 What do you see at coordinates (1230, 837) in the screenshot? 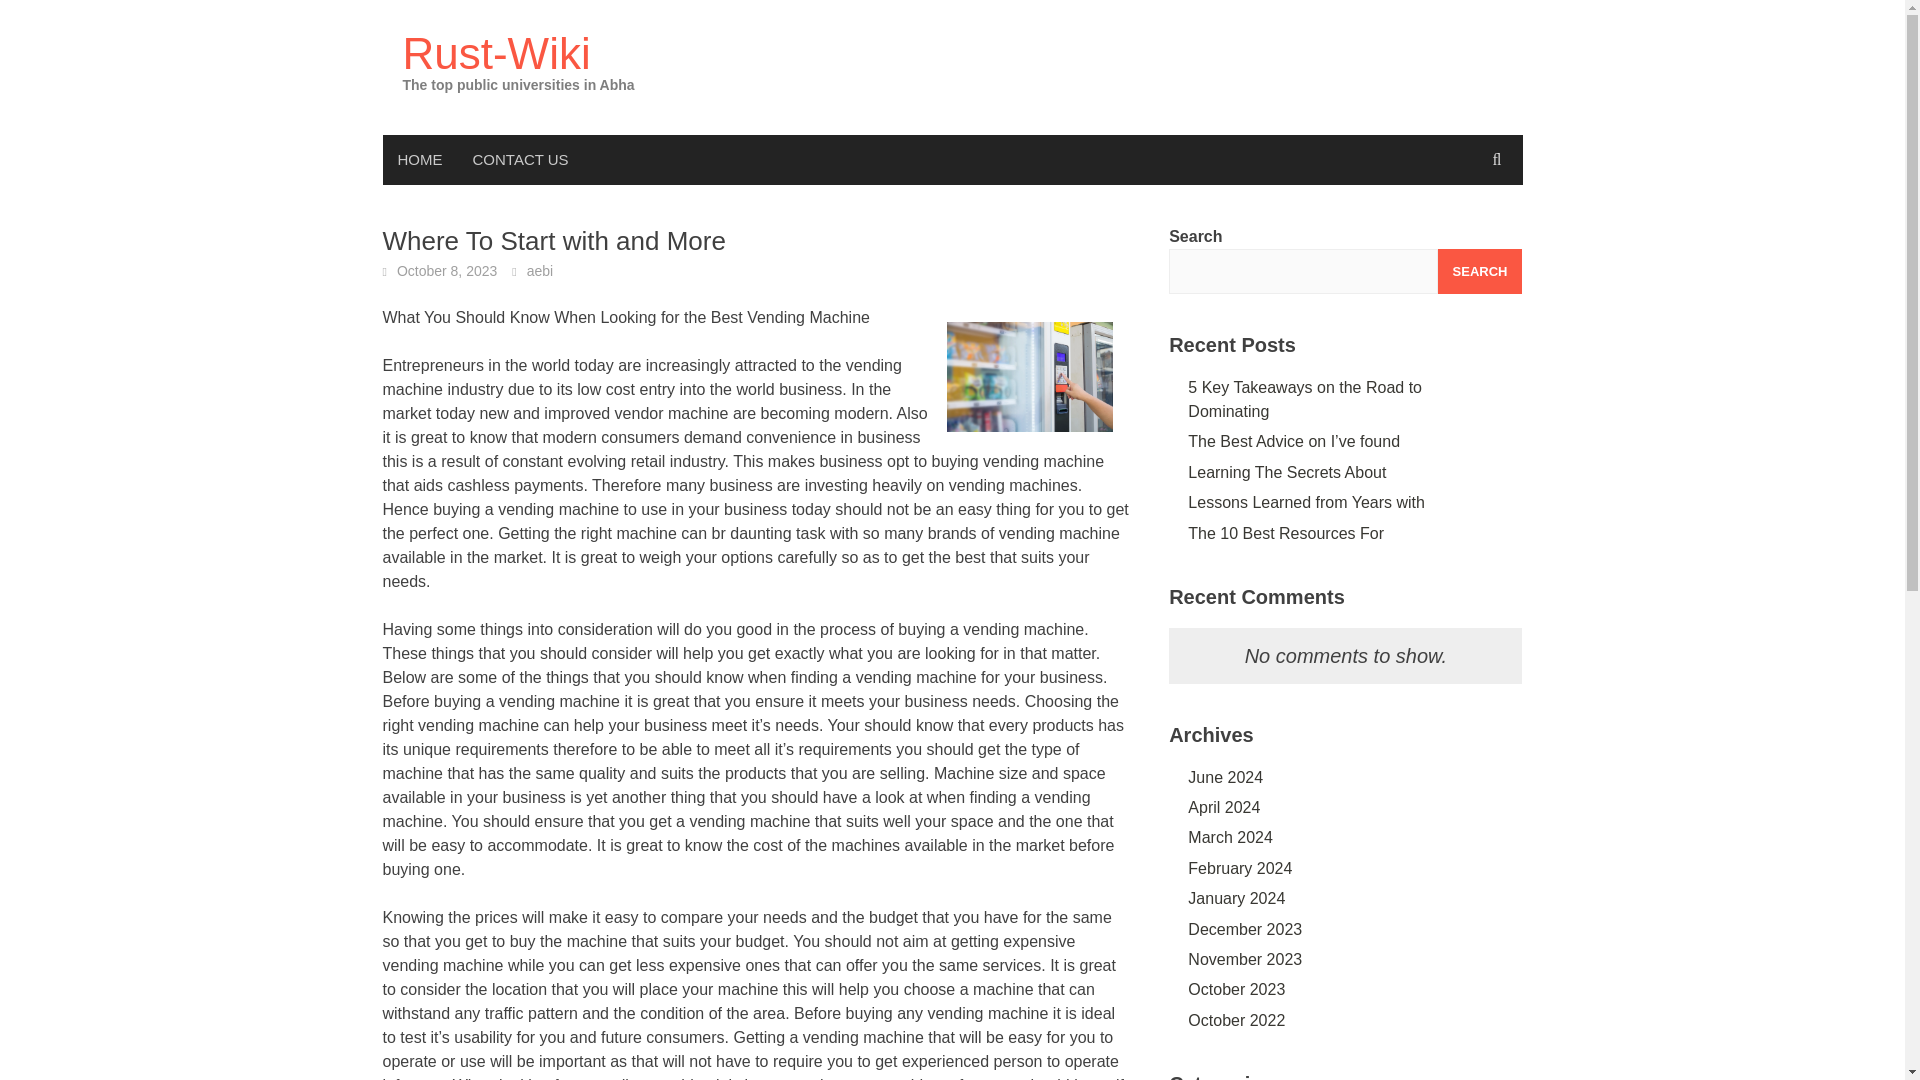
I see `March 2024` at bounding box center [1230, 837].